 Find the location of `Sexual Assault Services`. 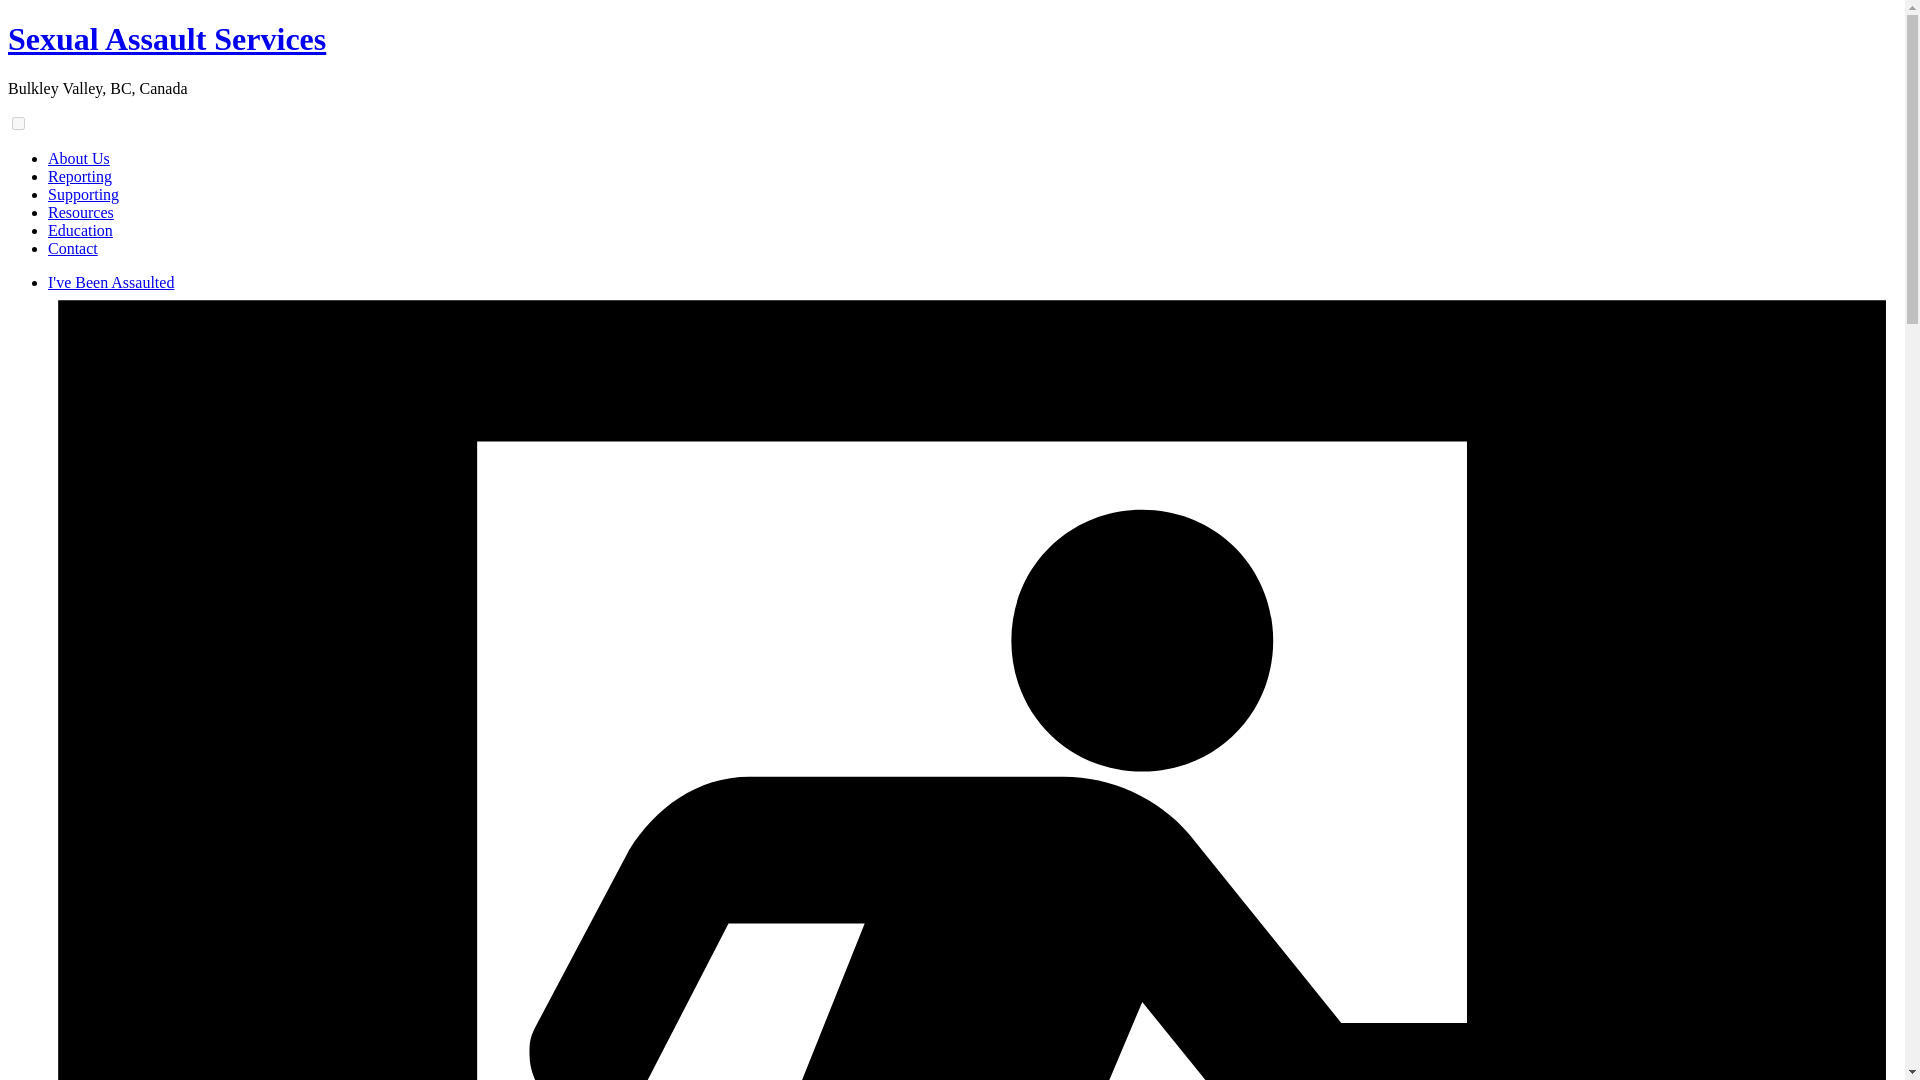

Sexual Assault Services is located at coordinates (166, 38).